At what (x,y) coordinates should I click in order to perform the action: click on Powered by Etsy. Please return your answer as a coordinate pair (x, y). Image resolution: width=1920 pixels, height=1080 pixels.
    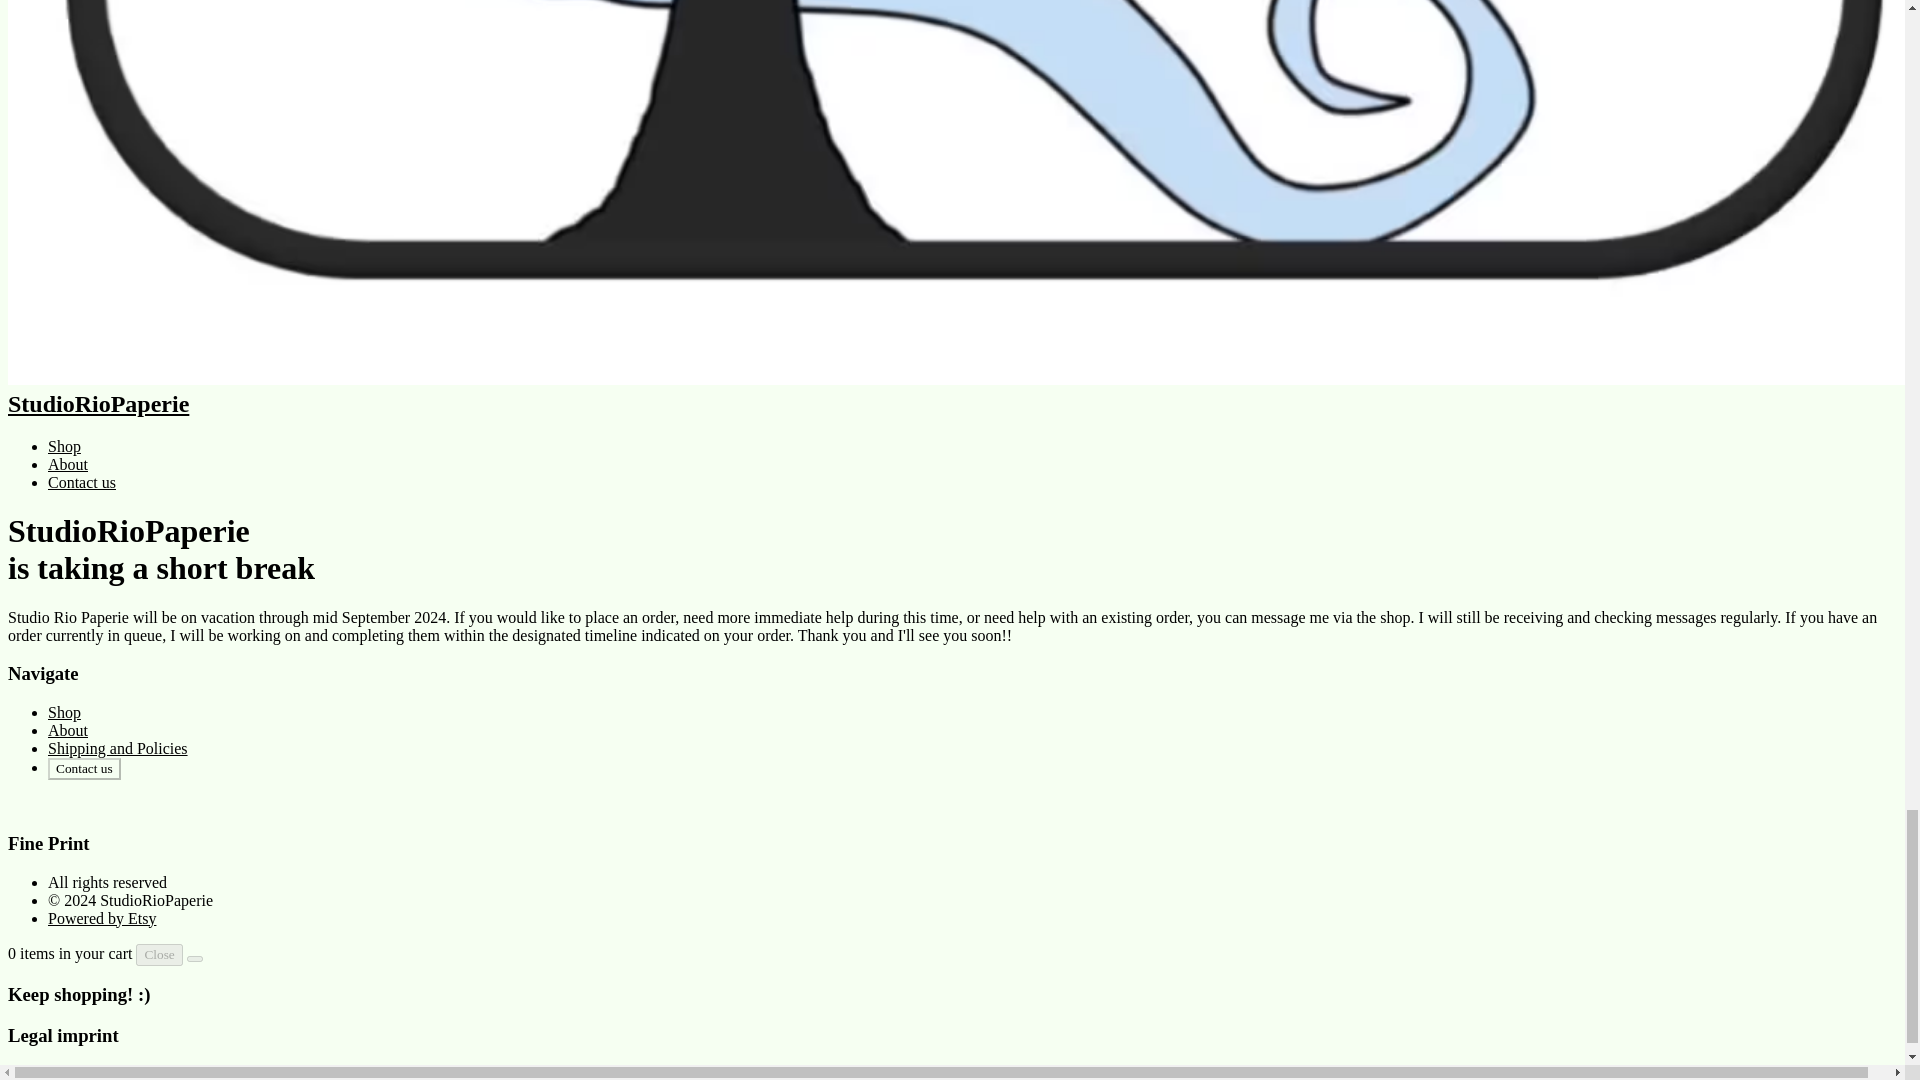
    Looking at the image, I should click on (102, 918).